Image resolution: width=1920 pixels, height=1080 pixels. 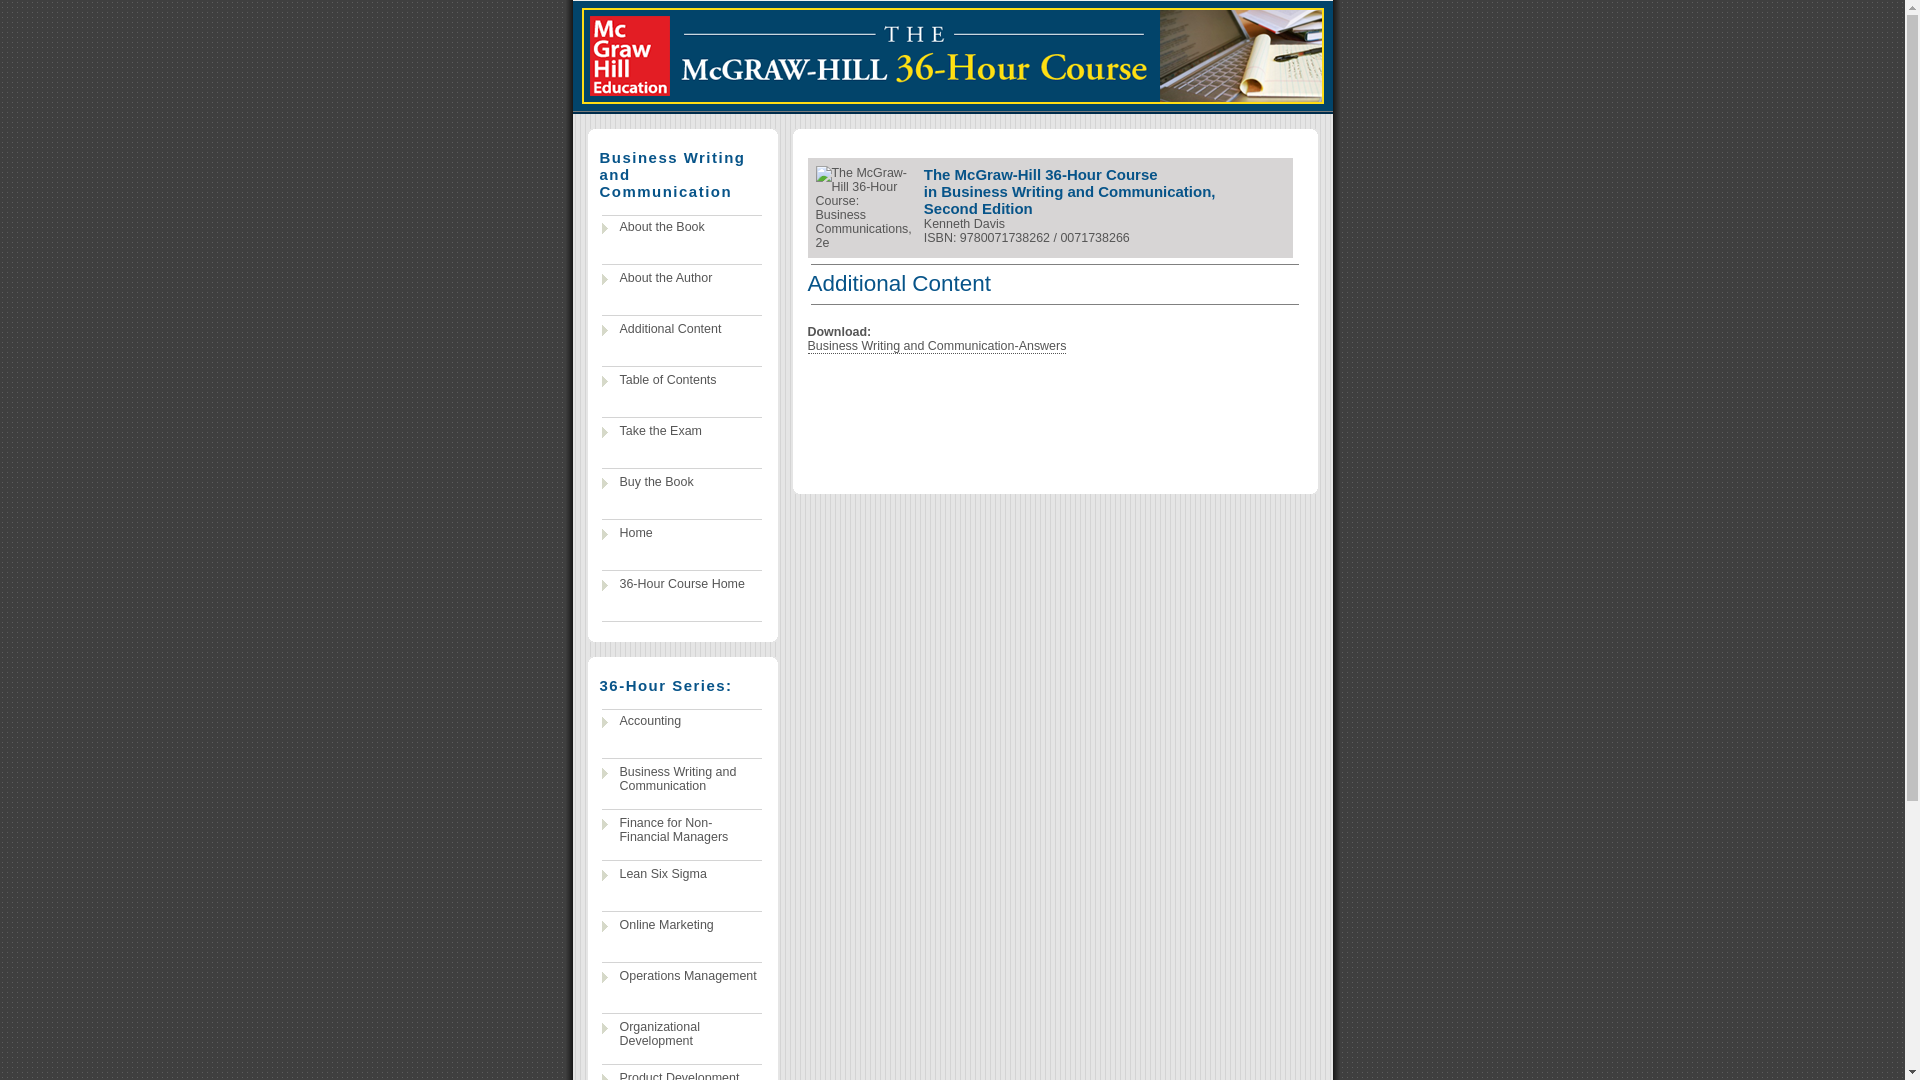 What do you see at coordinates (682, 381) in the screenshot?
I see `Table of Contents` at bounding box center [682, 381].